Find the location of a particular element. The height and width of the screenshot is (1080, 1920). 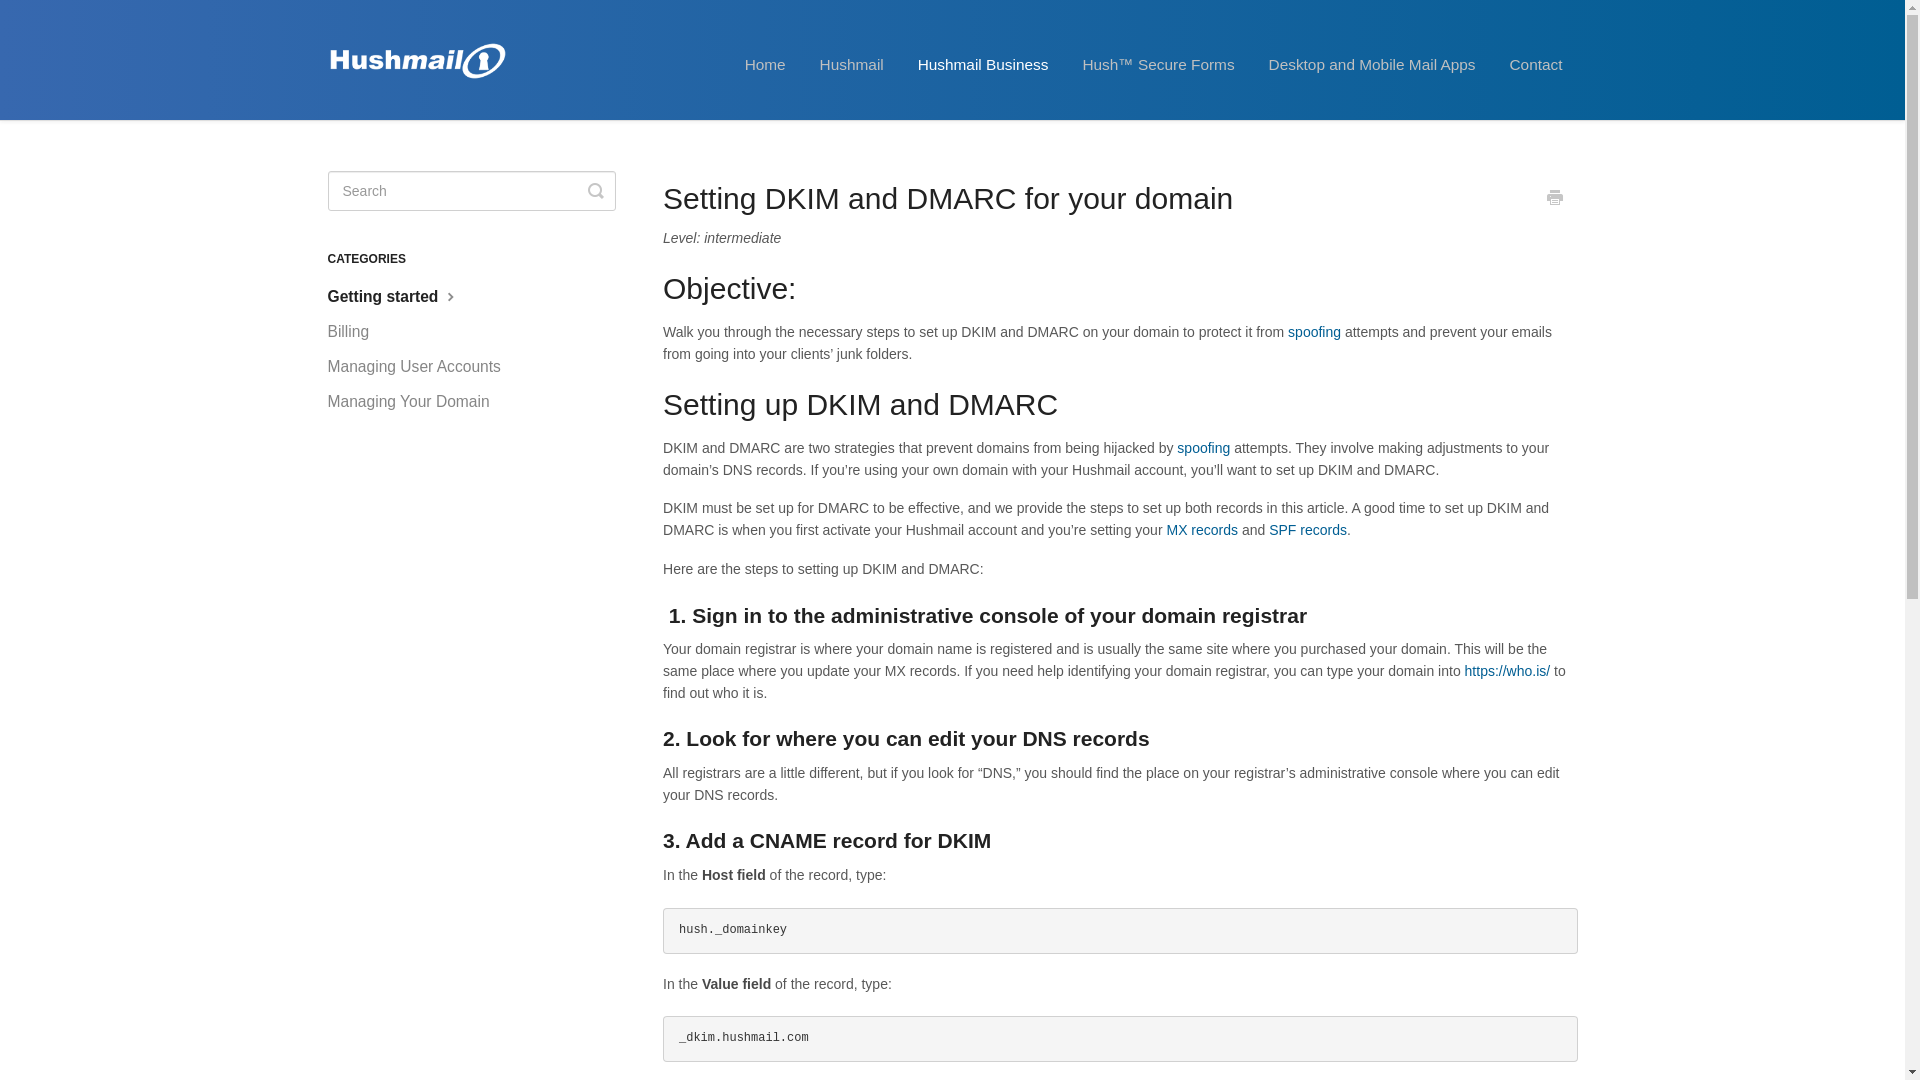

spoofing is located at coordinates (1314, 332).